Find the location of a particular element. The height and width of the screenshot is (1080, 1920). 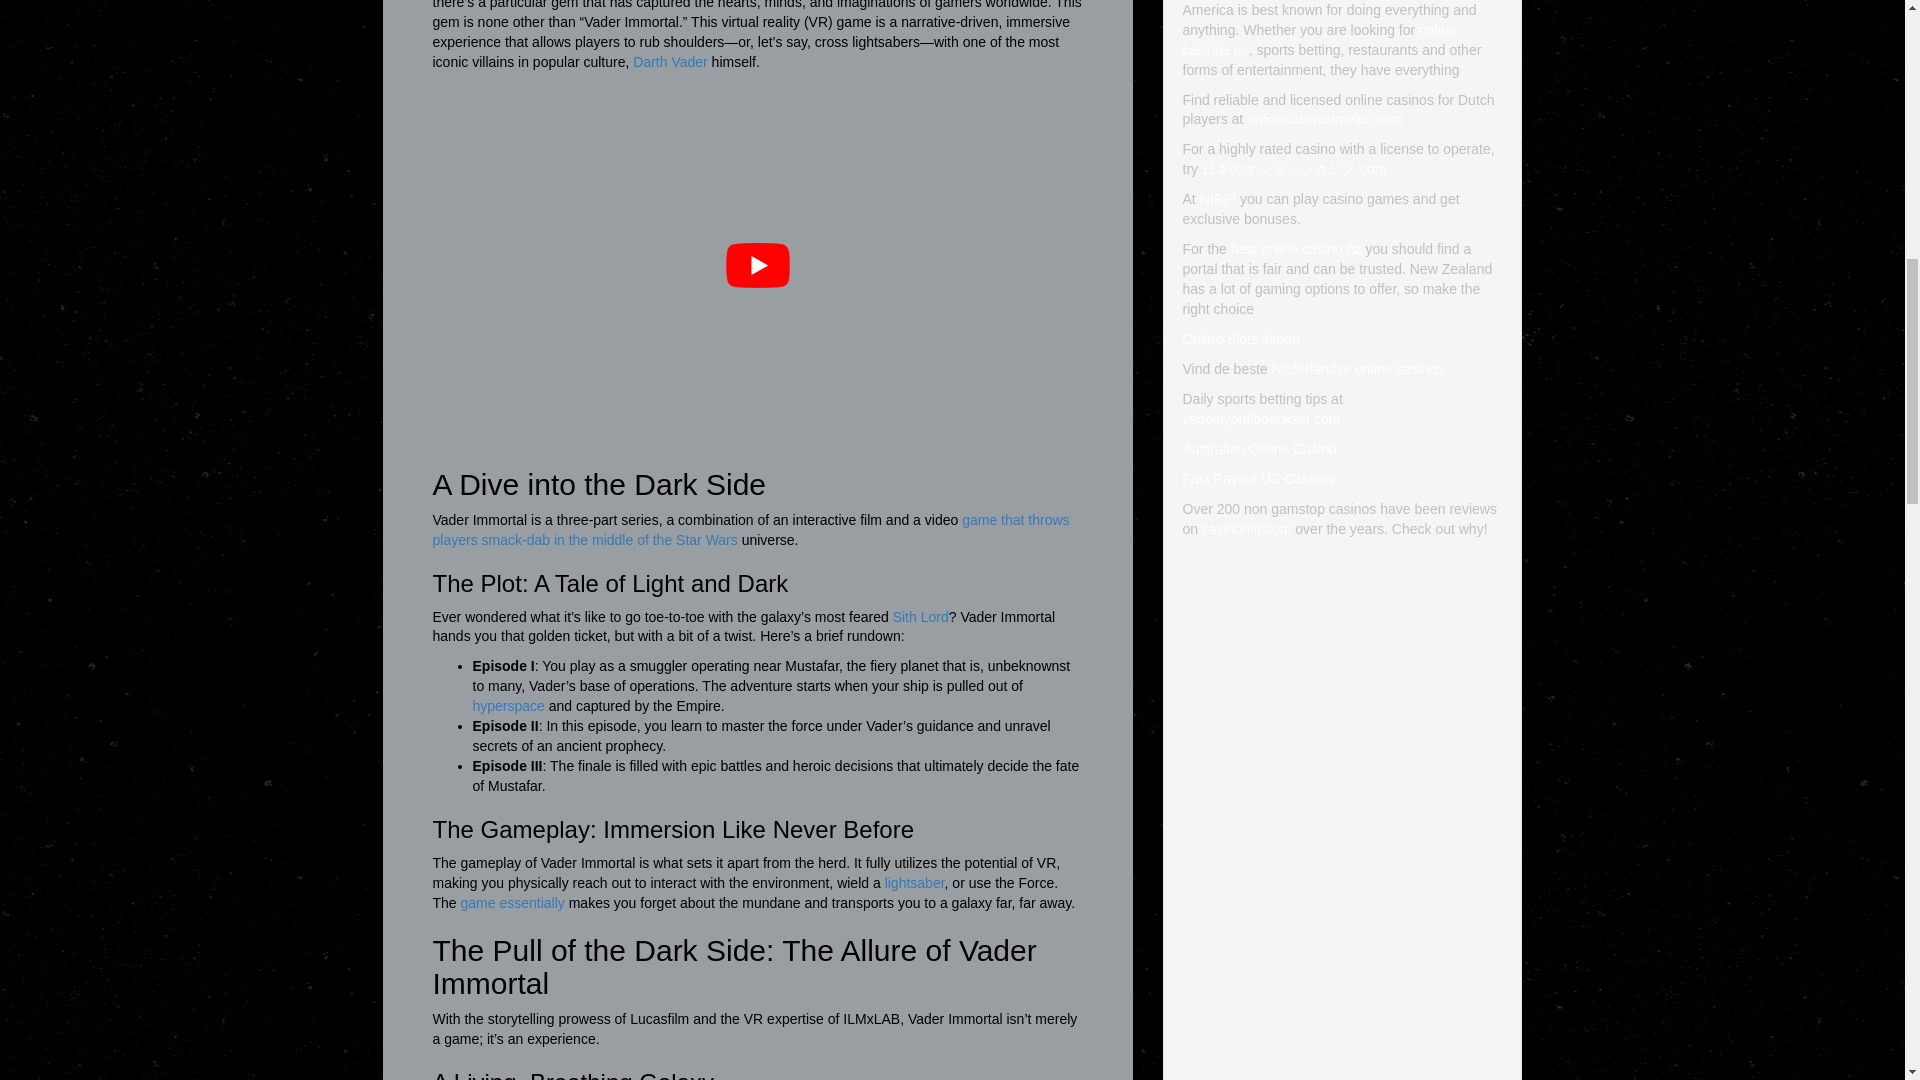

hyperspace is located at coordinates (508, 705).